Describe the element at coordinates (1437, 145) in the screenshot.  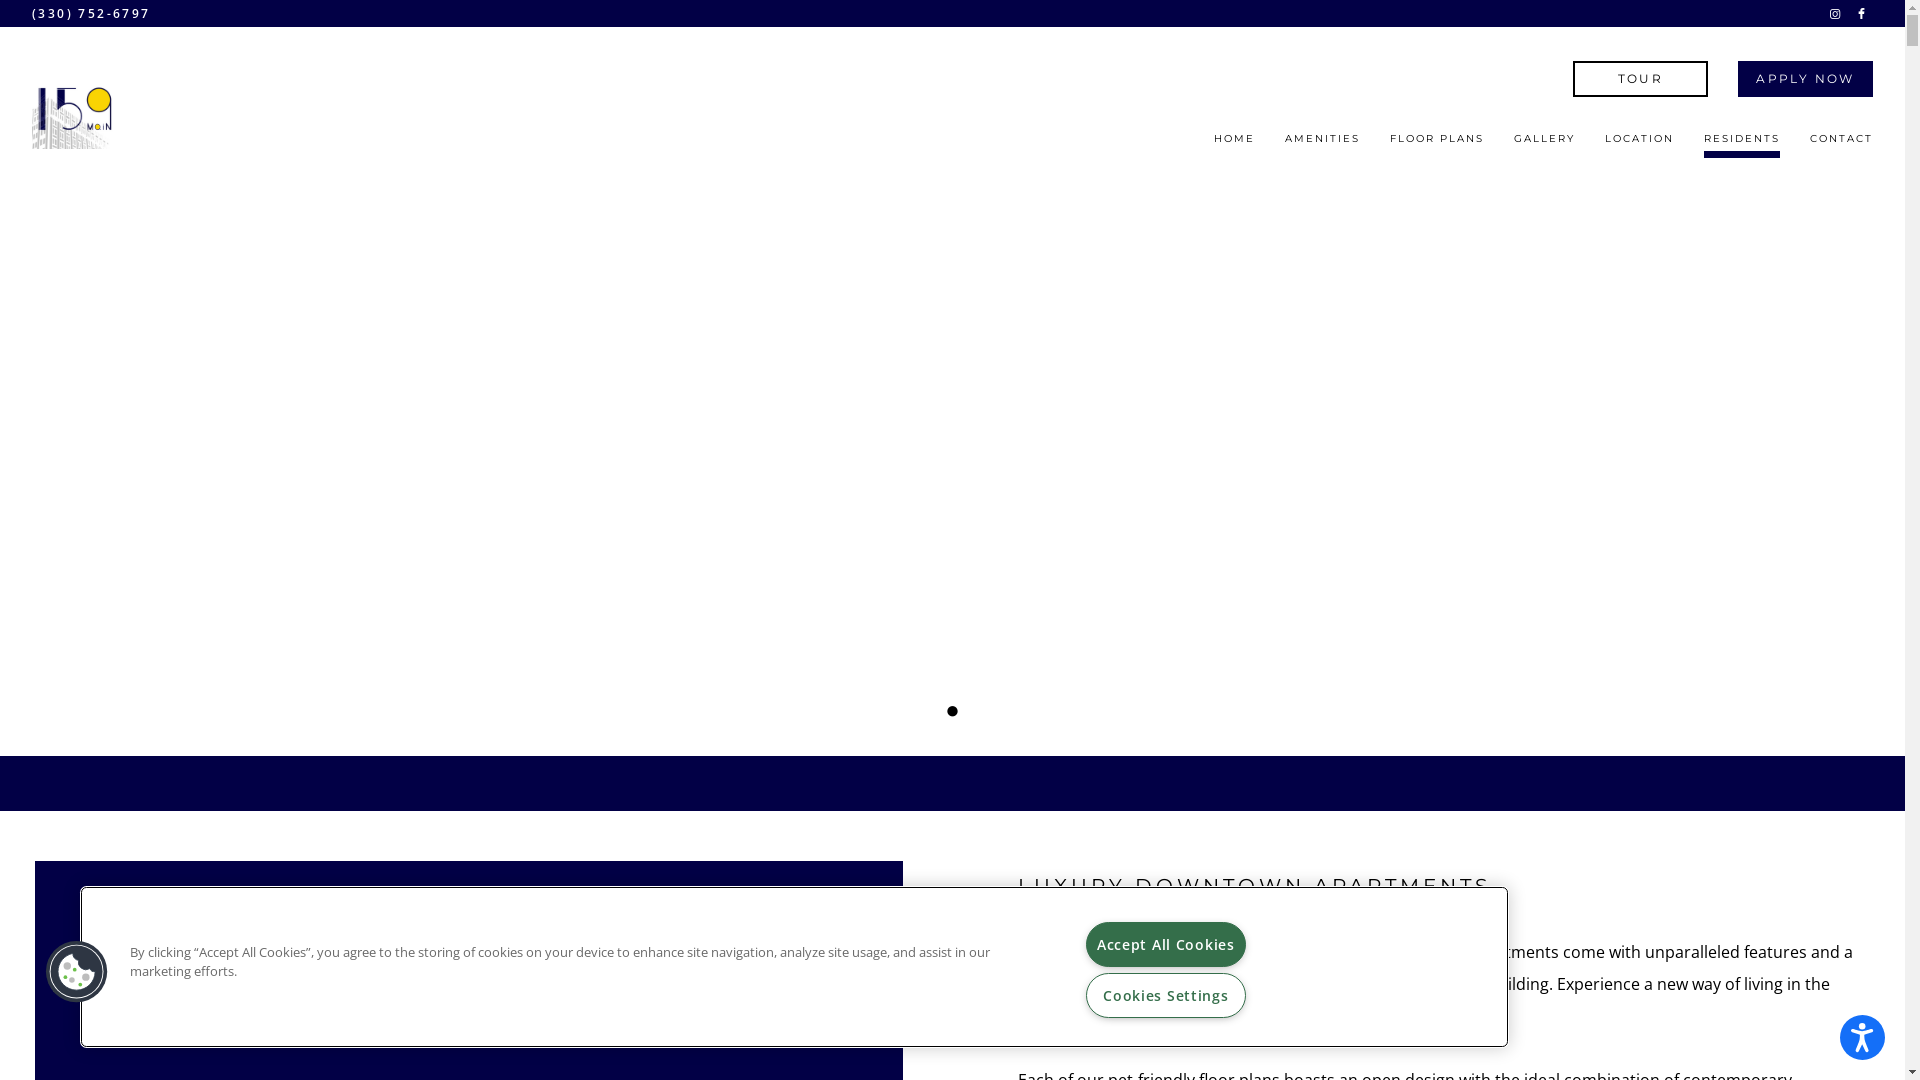
I see `FLOOR PLANS` at that location.